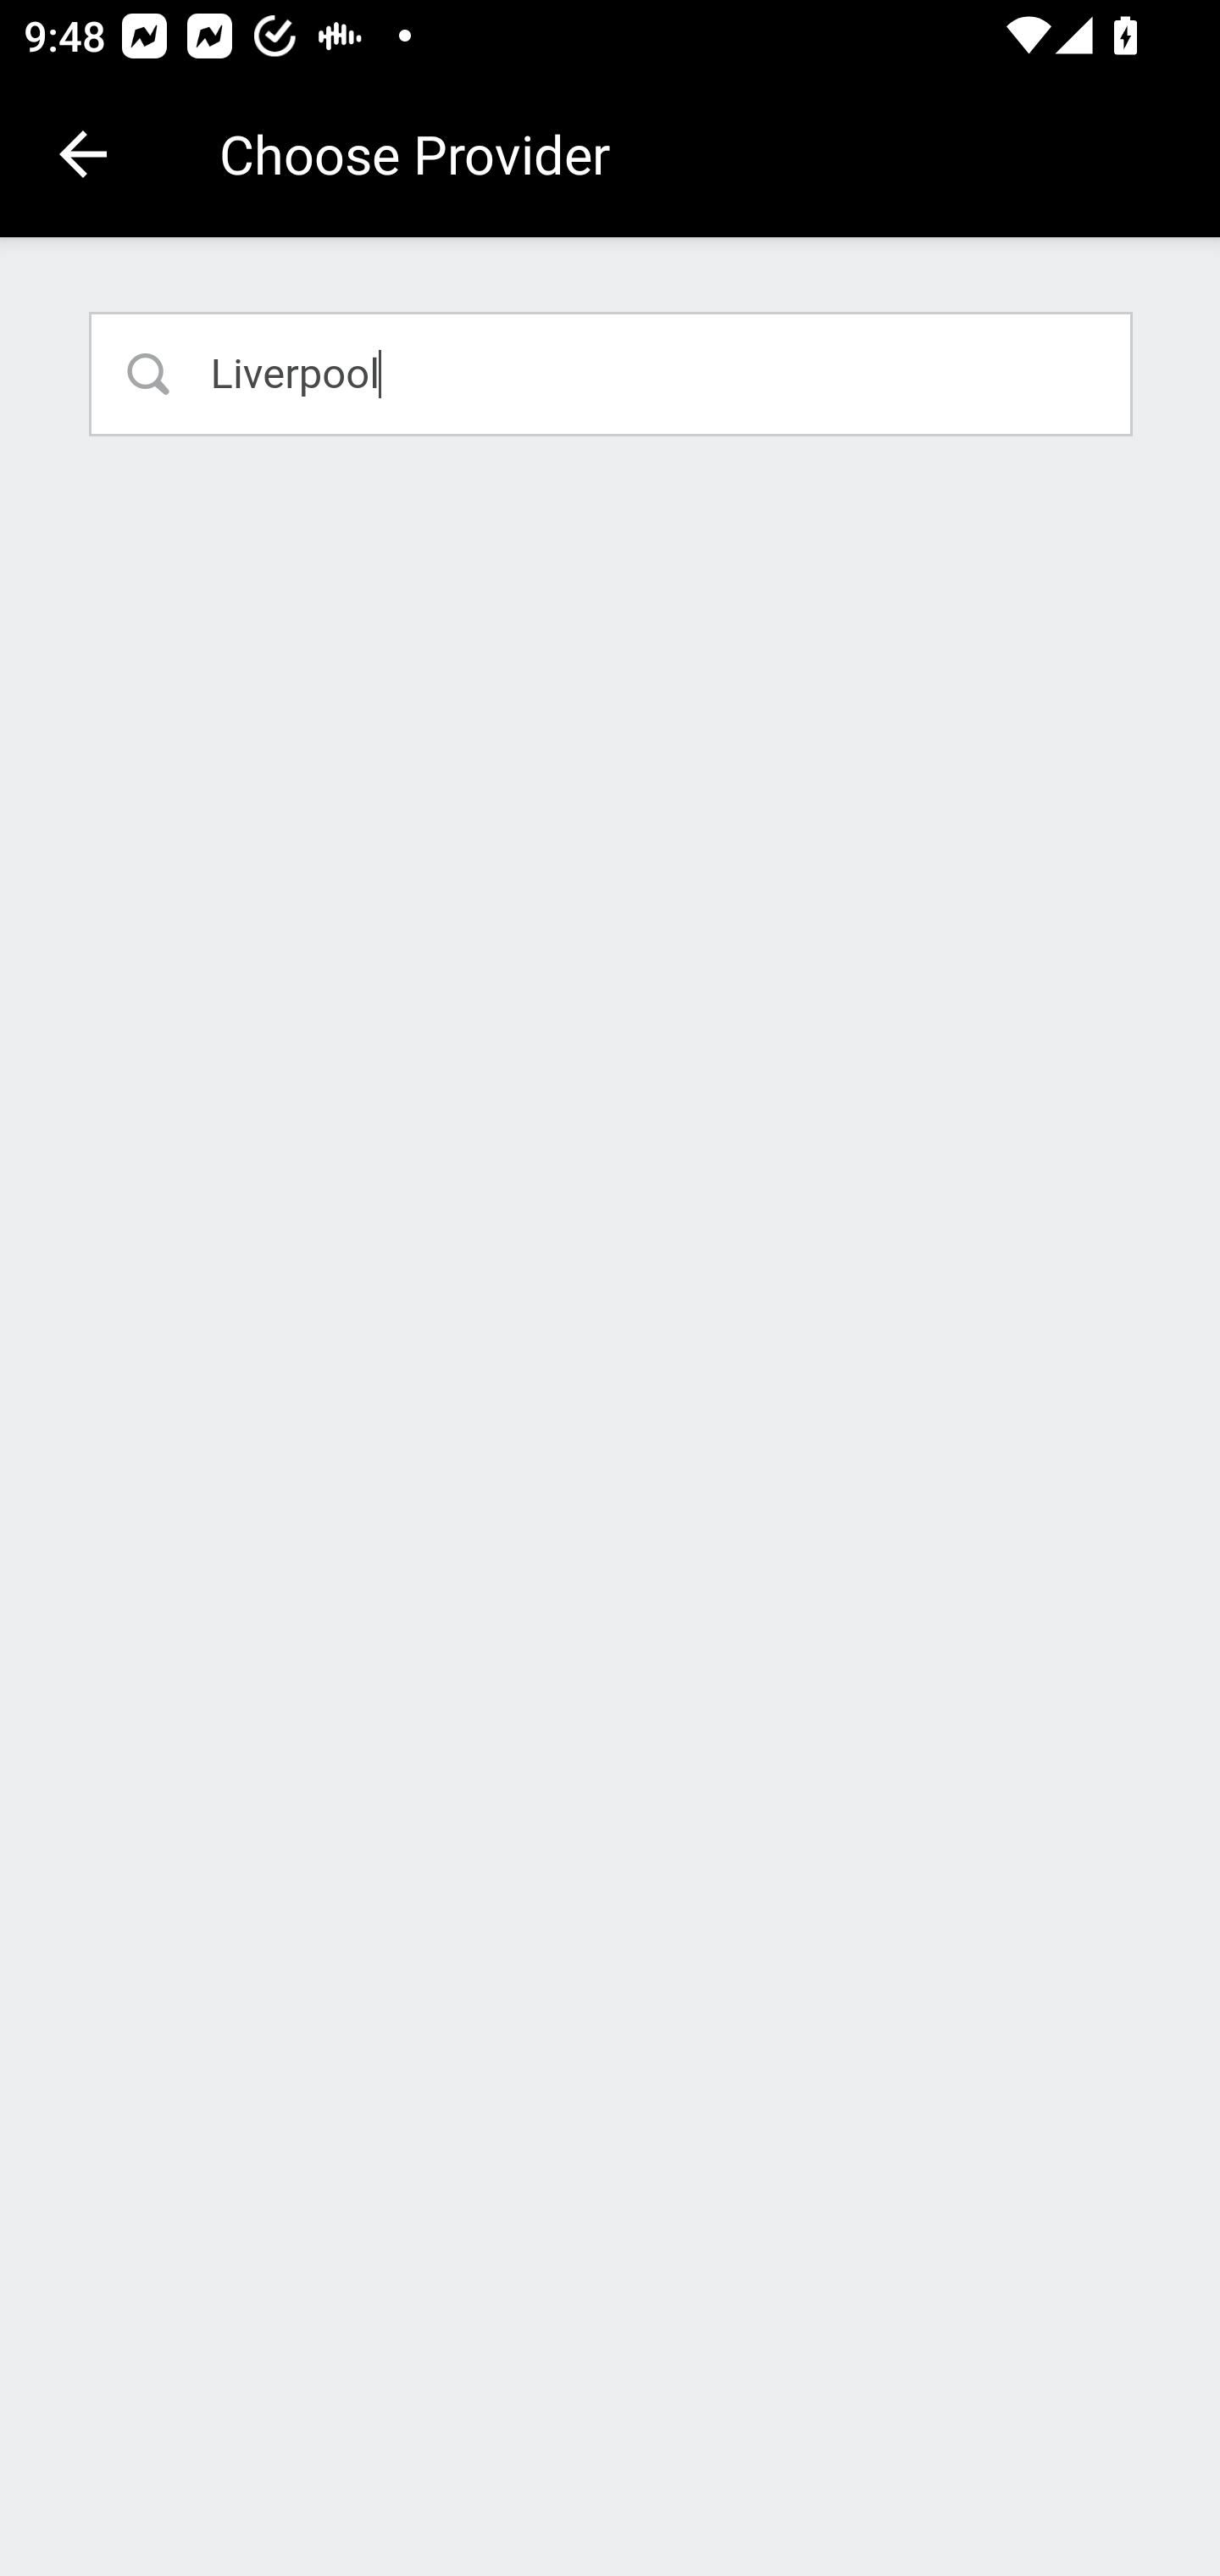 This screenshot has height=2576, width=1220. What do you see at coordinates (612, 373) in the screenshot?
I see `Liverpool` at bounding box center [612, 373].